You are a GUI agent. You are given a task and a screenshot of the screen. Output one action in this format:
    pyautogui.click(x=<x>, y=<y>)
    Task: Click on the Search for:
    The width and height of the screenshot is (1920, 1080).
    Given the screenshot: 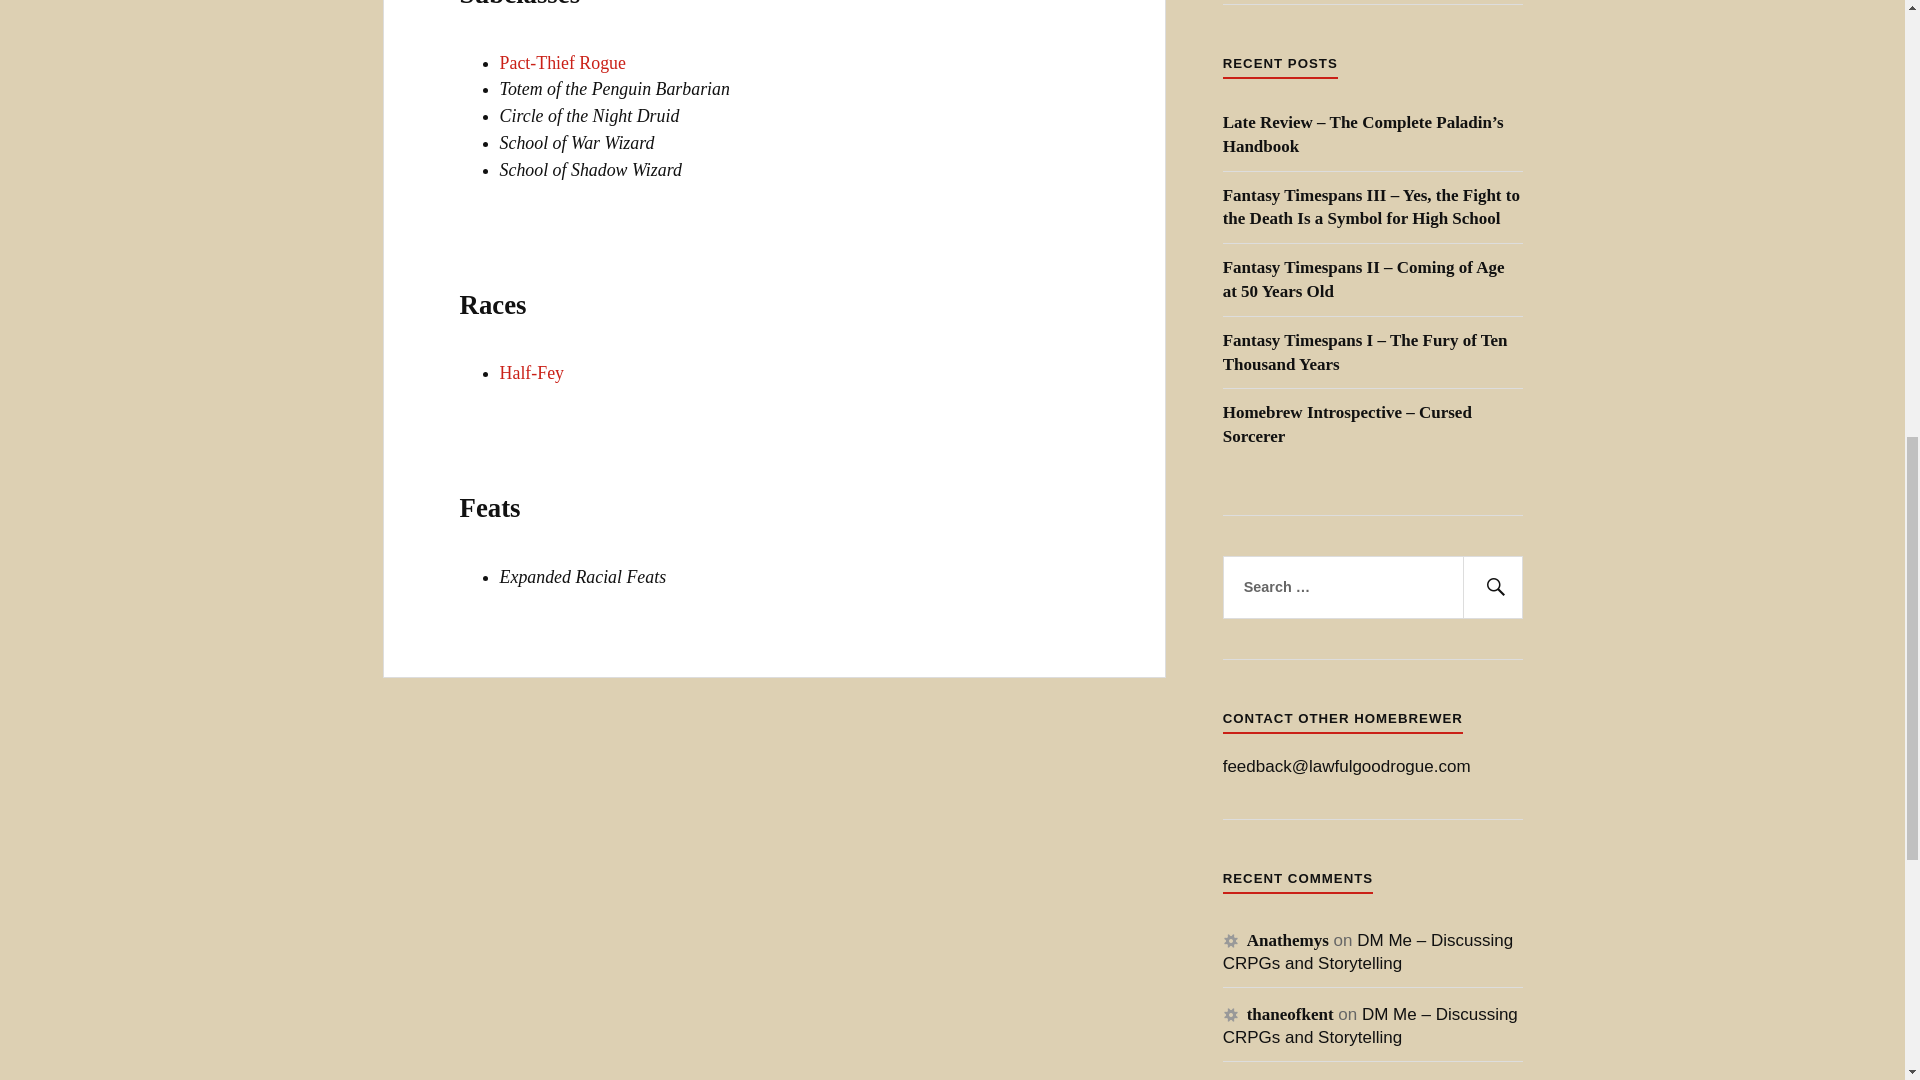 What is the action you would take?
    pyautogui.click(x=1372, y=588)
    